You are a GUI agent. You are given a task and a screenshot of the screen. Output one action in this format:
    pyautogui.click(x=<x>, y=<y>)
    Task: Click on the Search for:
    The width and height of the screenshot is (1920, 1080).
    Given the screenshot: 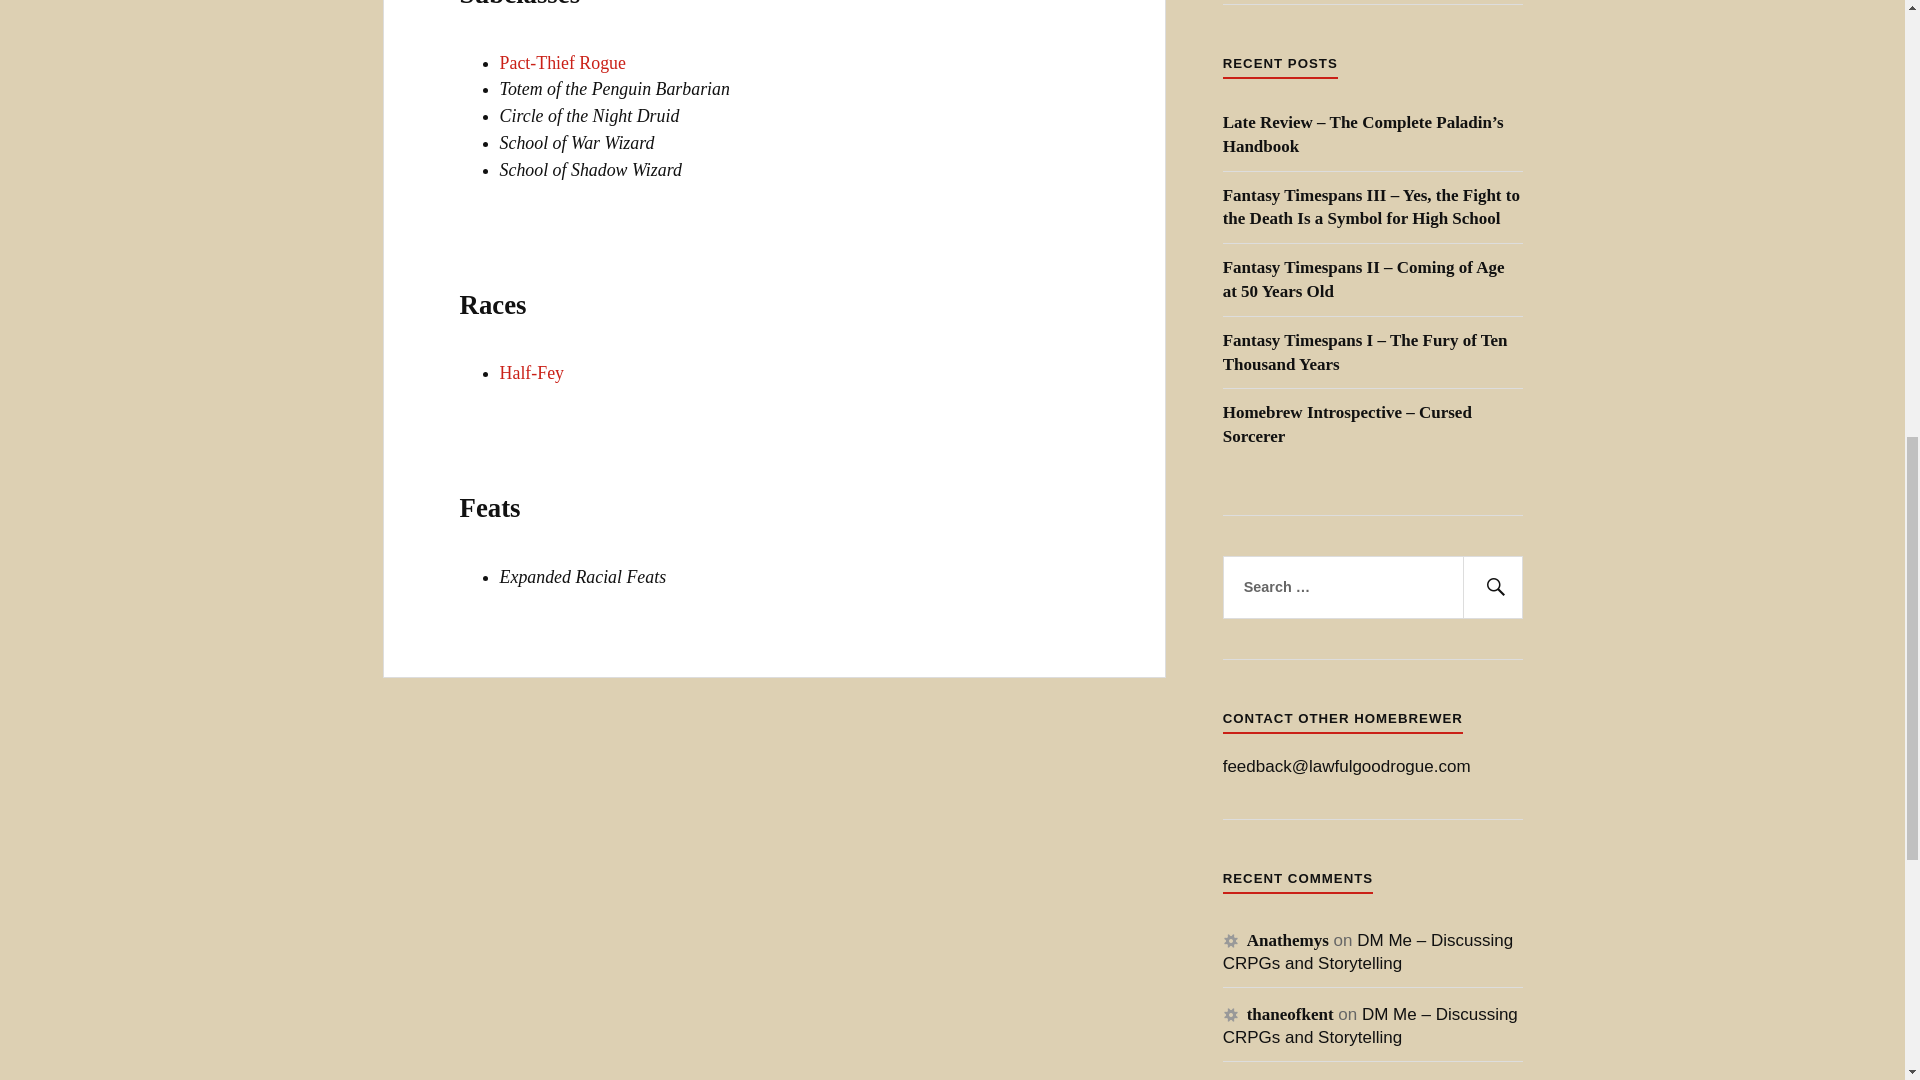 What is the action you would take?
    pyautogui.click(x=1372, y=588)
    